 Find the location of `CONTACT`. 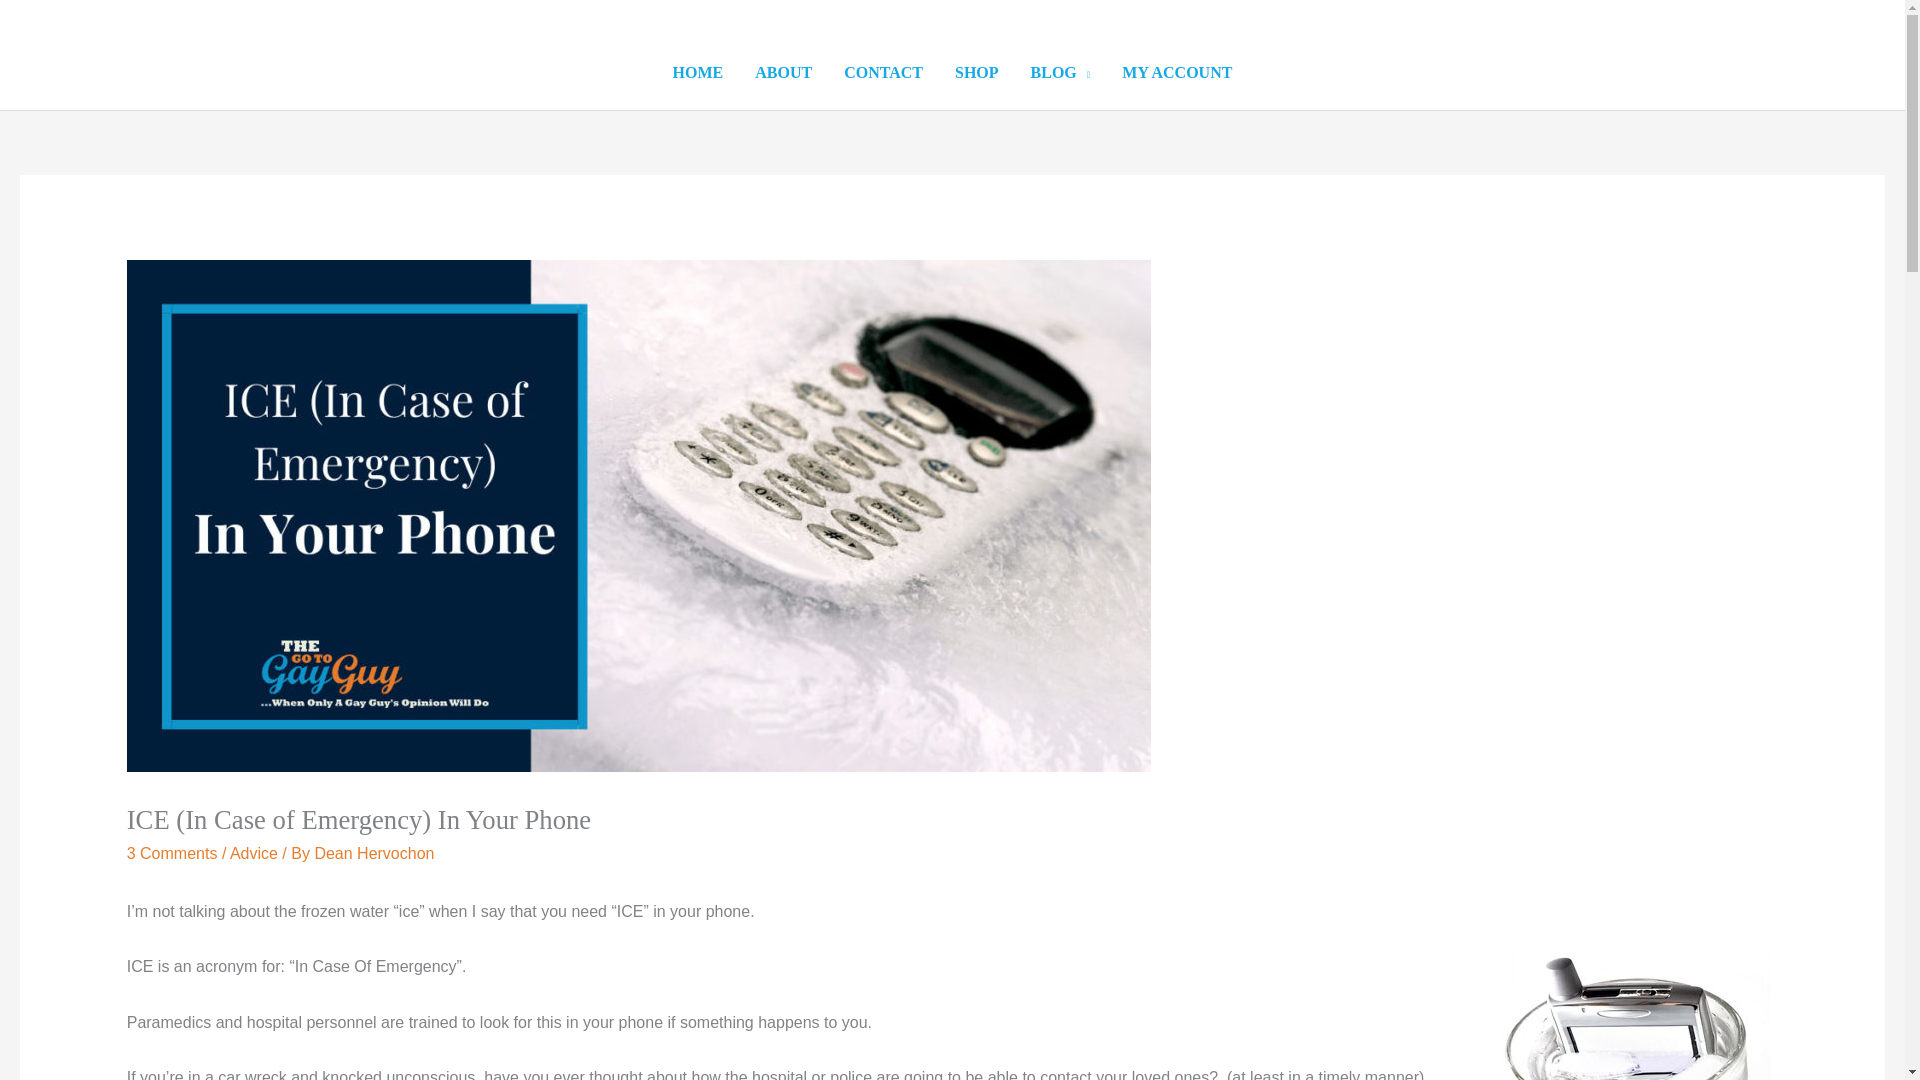

CONTACT is located at coordinates (882, 72).